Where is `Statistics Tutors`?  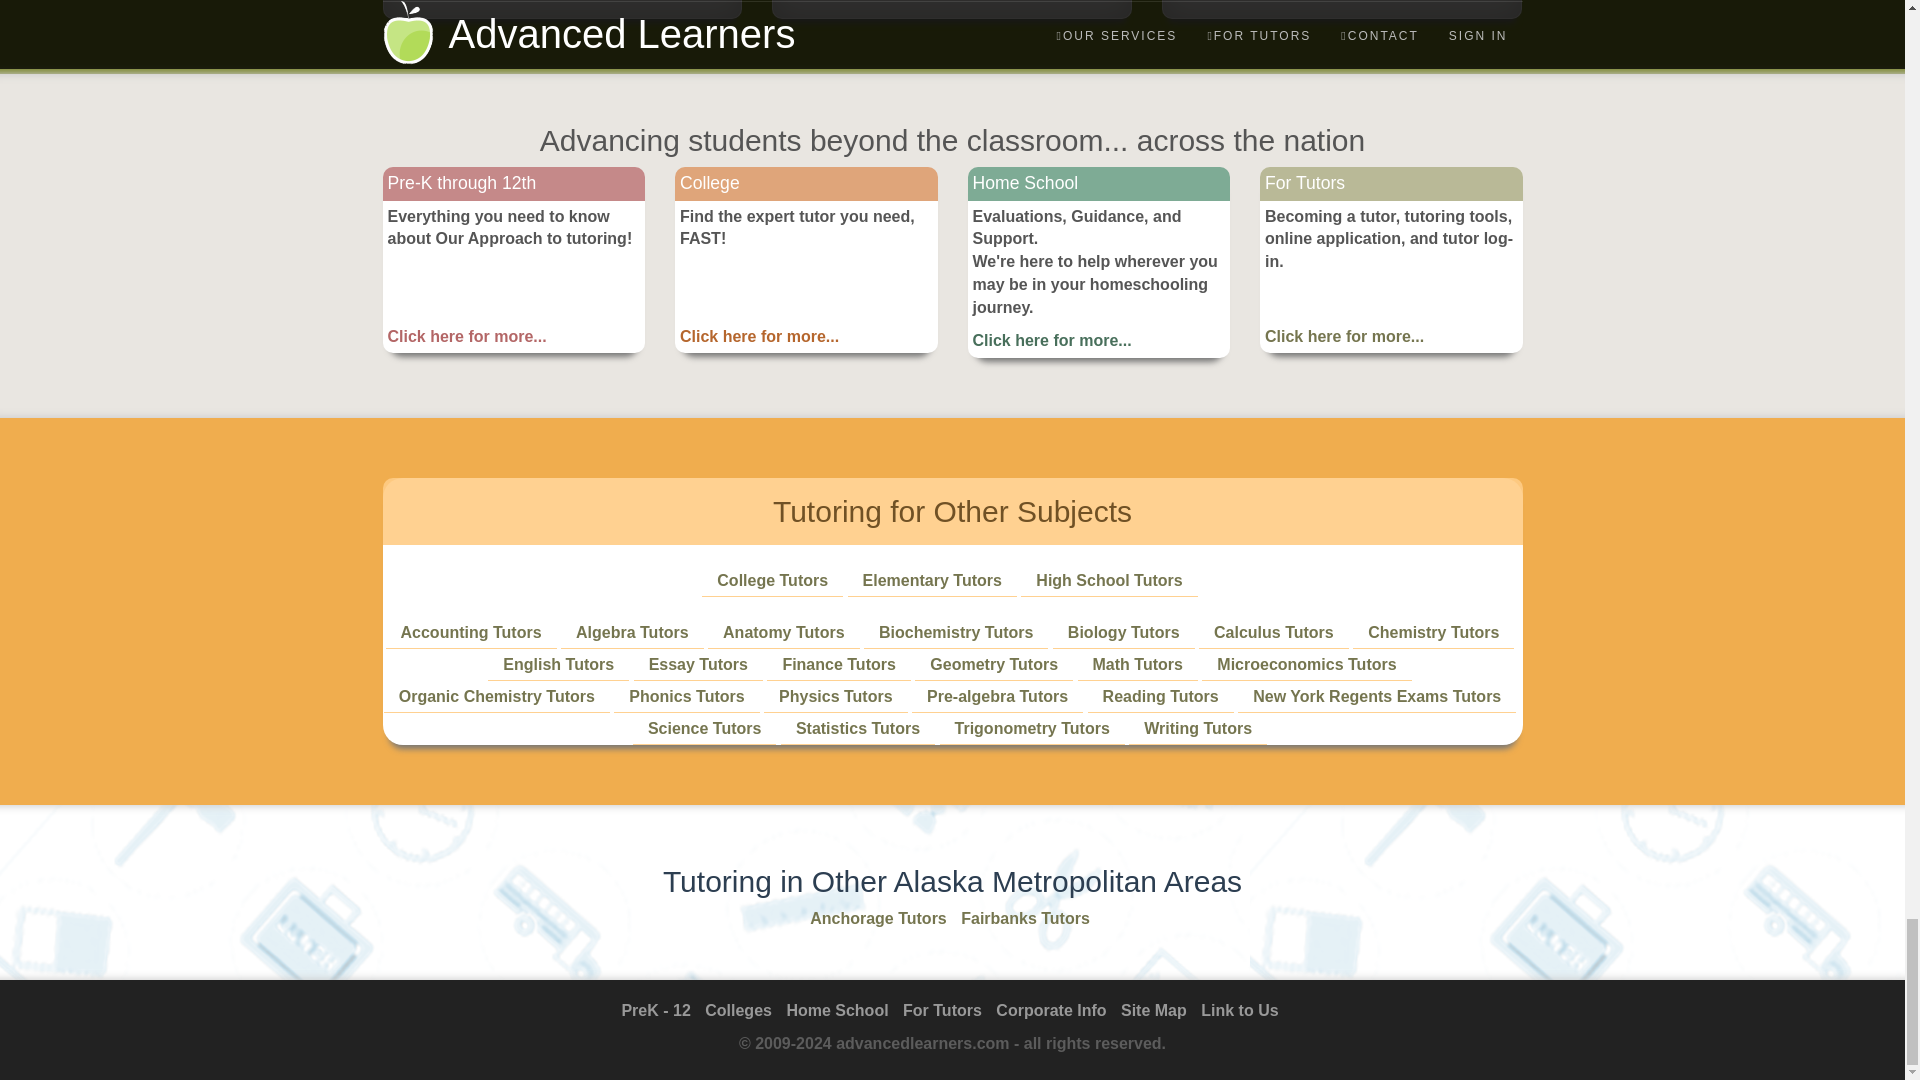
Statistics Tutors is located at coordinates (858, 728).